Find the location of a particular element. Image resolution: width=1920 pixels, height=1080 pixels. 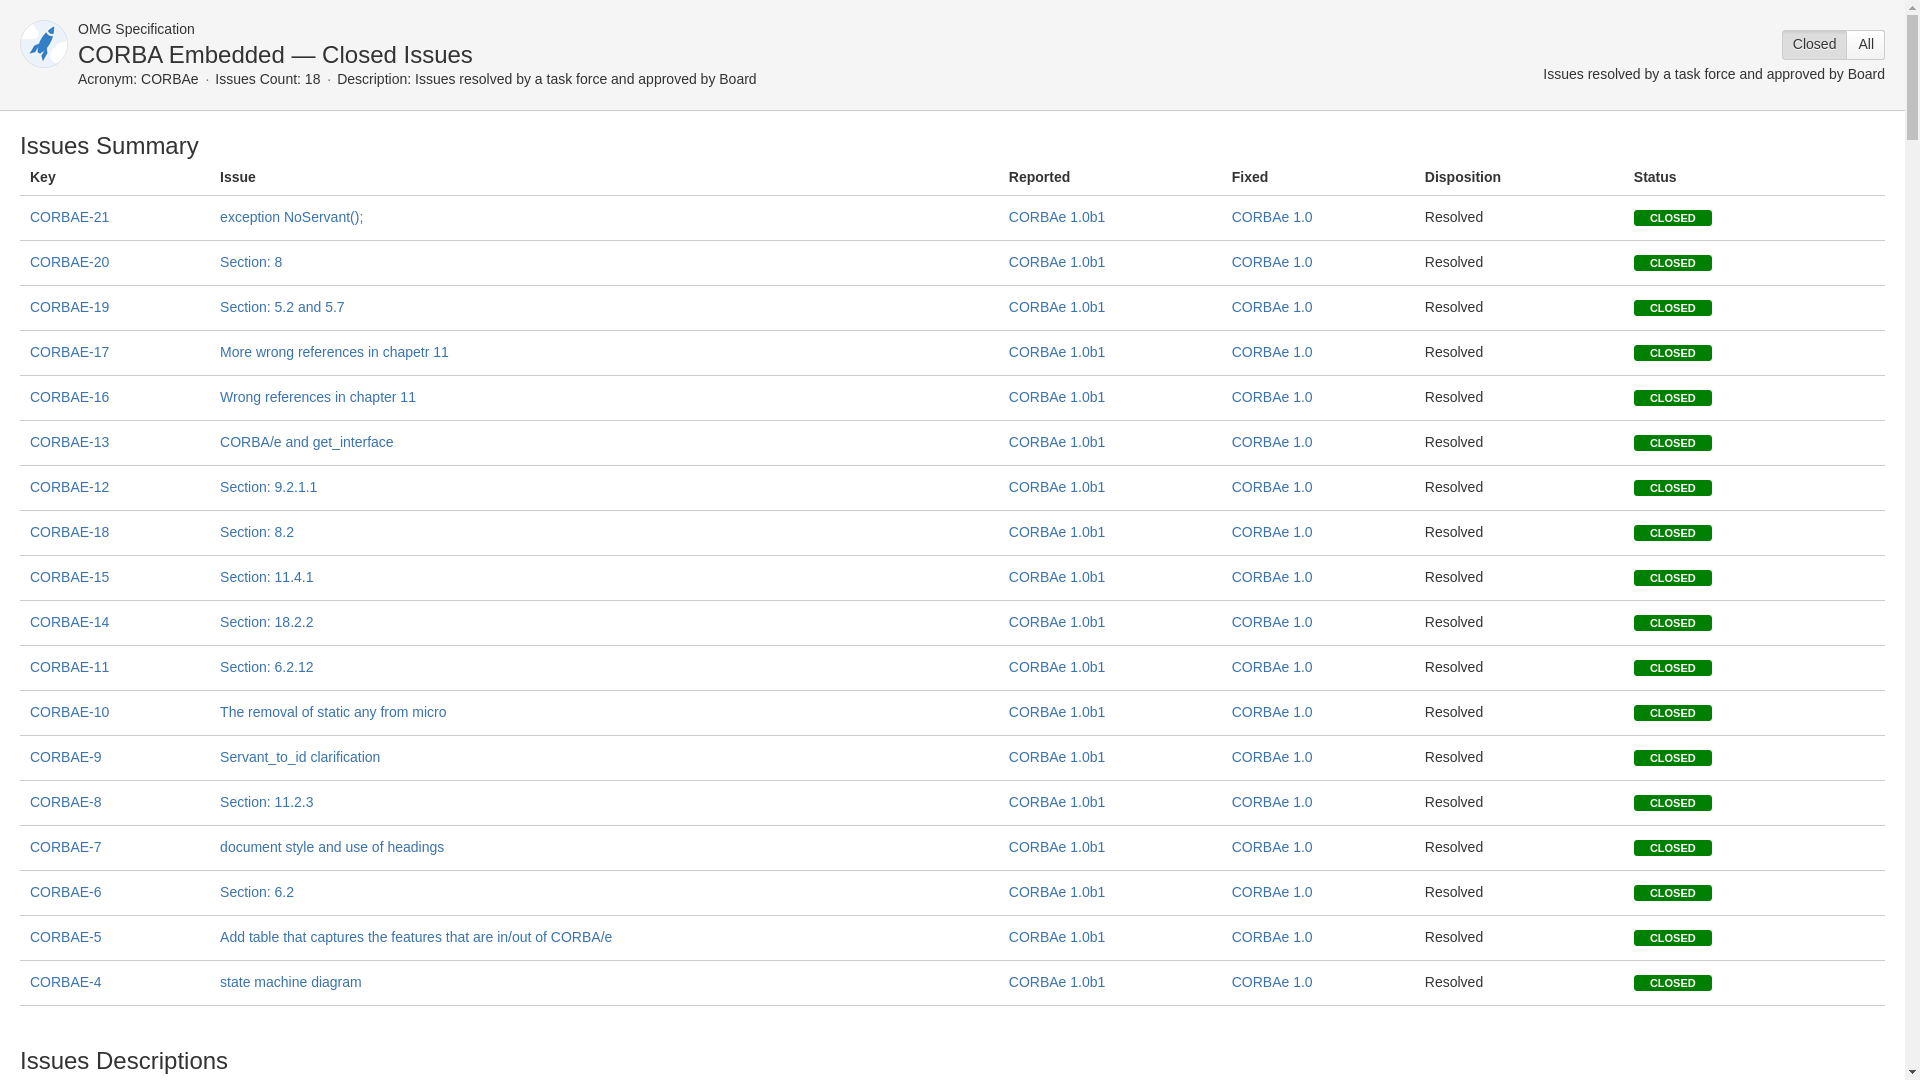

CORBAe 1.0b1 is located at coordinates (1057, 262).